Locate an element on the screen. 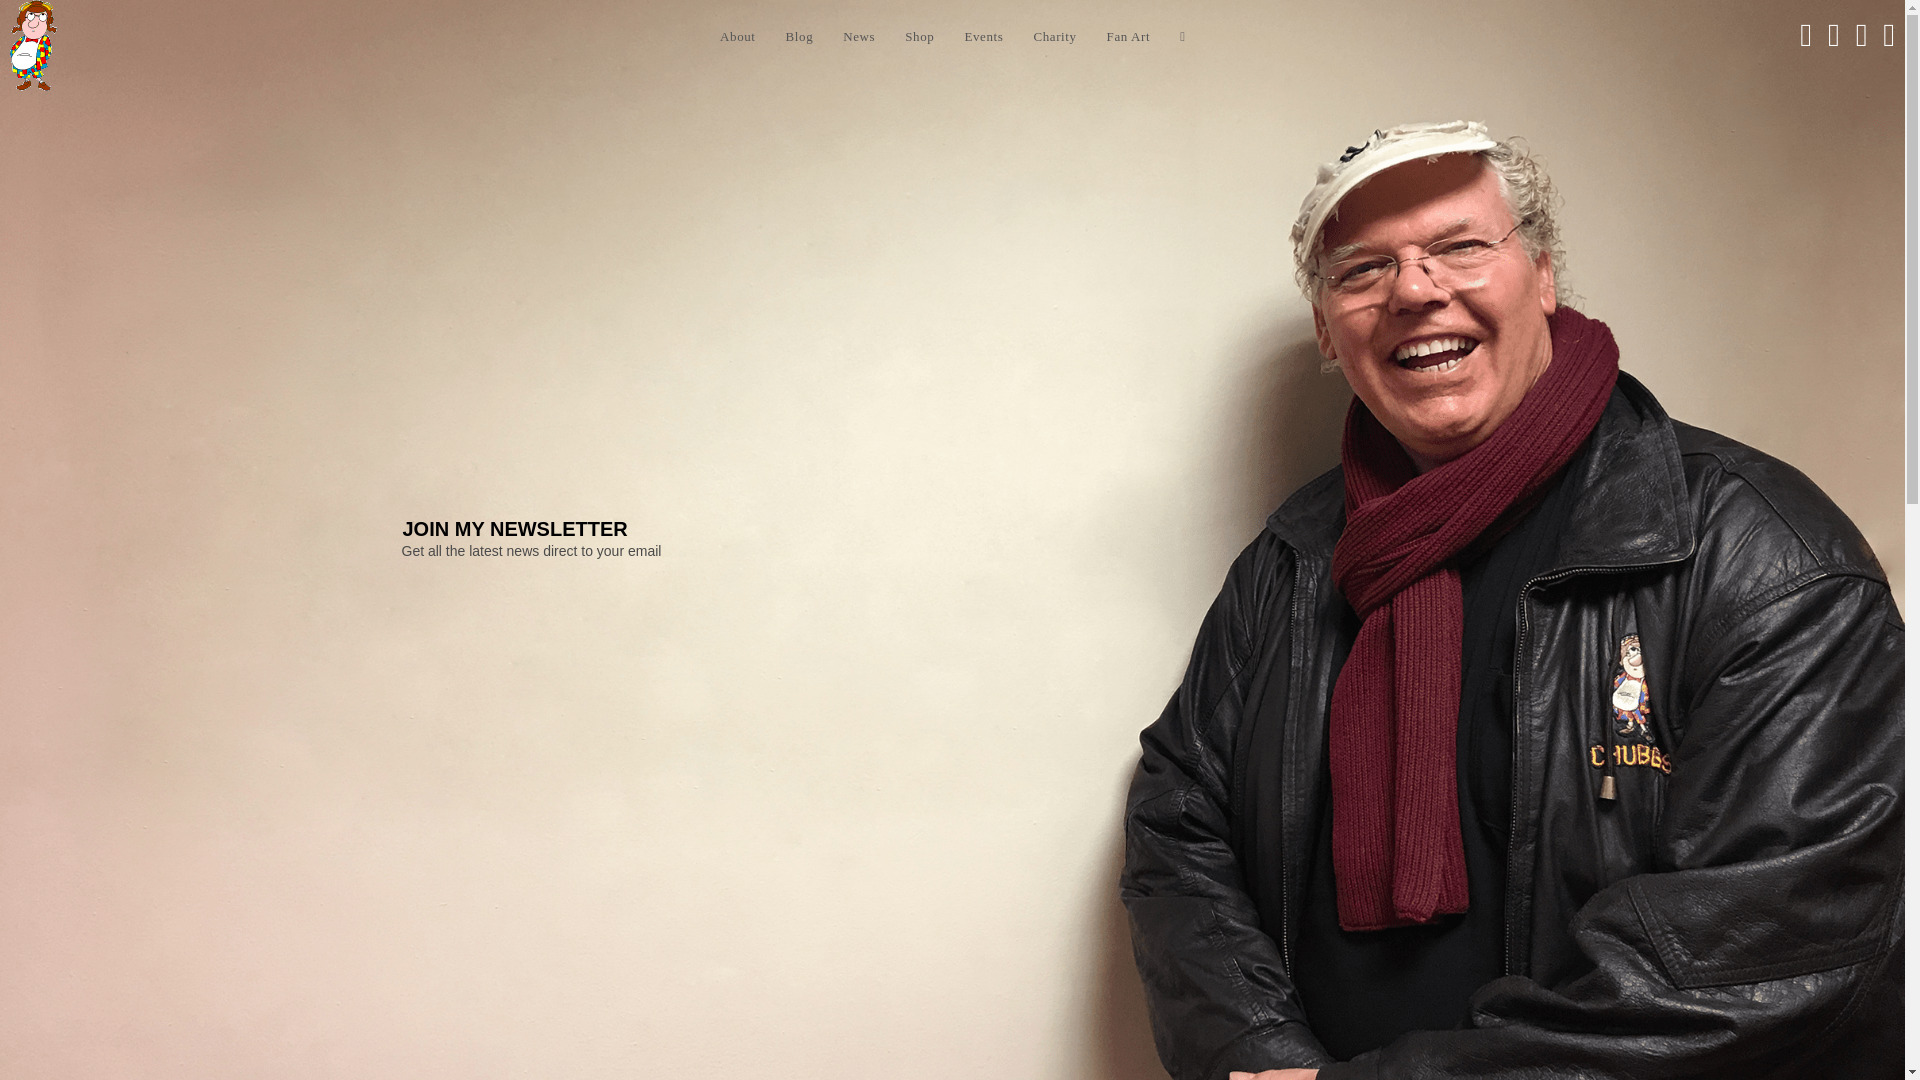 Image resolution: width=1920 pixels, height=1080 pixels. Charity is located at coordinates (1054, 37).